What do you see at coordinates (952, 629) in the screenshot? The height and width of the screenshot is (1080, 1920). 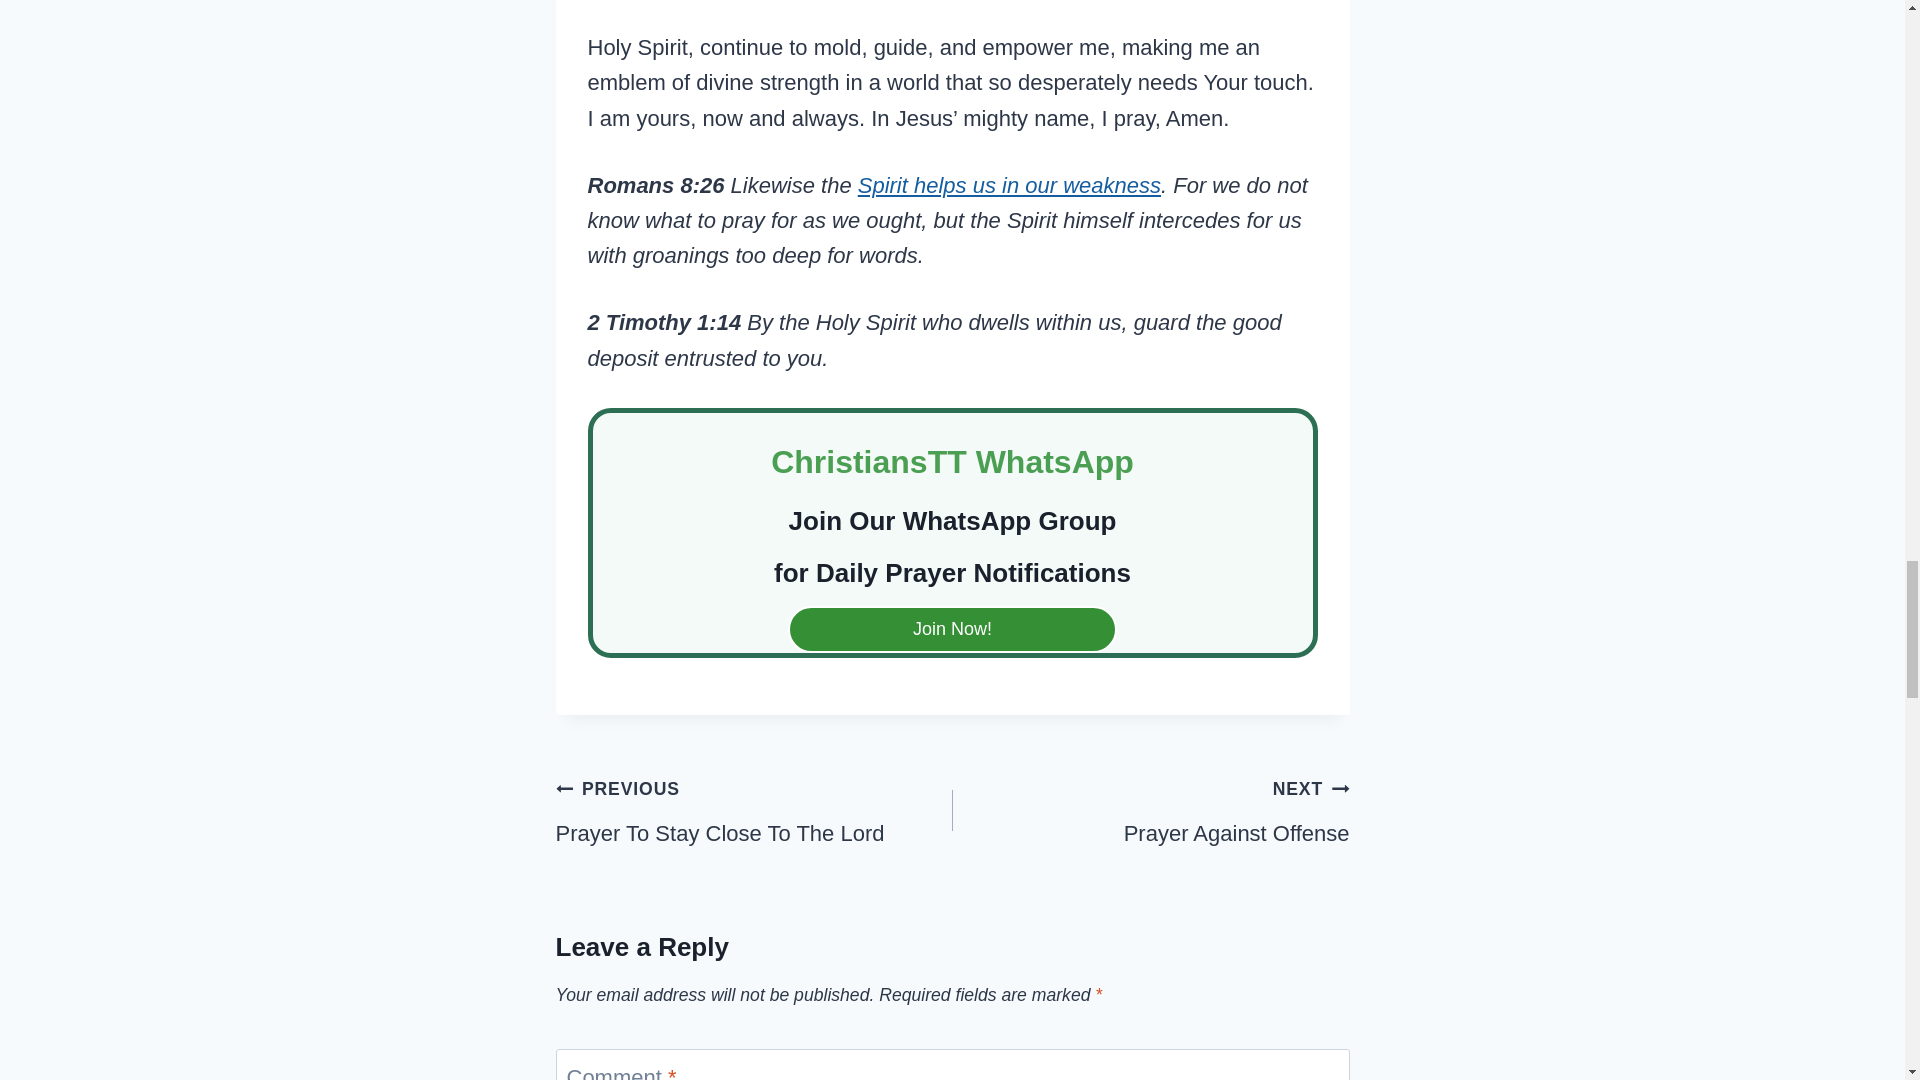 I see `Join Now!` at bounding box center [952, 629].